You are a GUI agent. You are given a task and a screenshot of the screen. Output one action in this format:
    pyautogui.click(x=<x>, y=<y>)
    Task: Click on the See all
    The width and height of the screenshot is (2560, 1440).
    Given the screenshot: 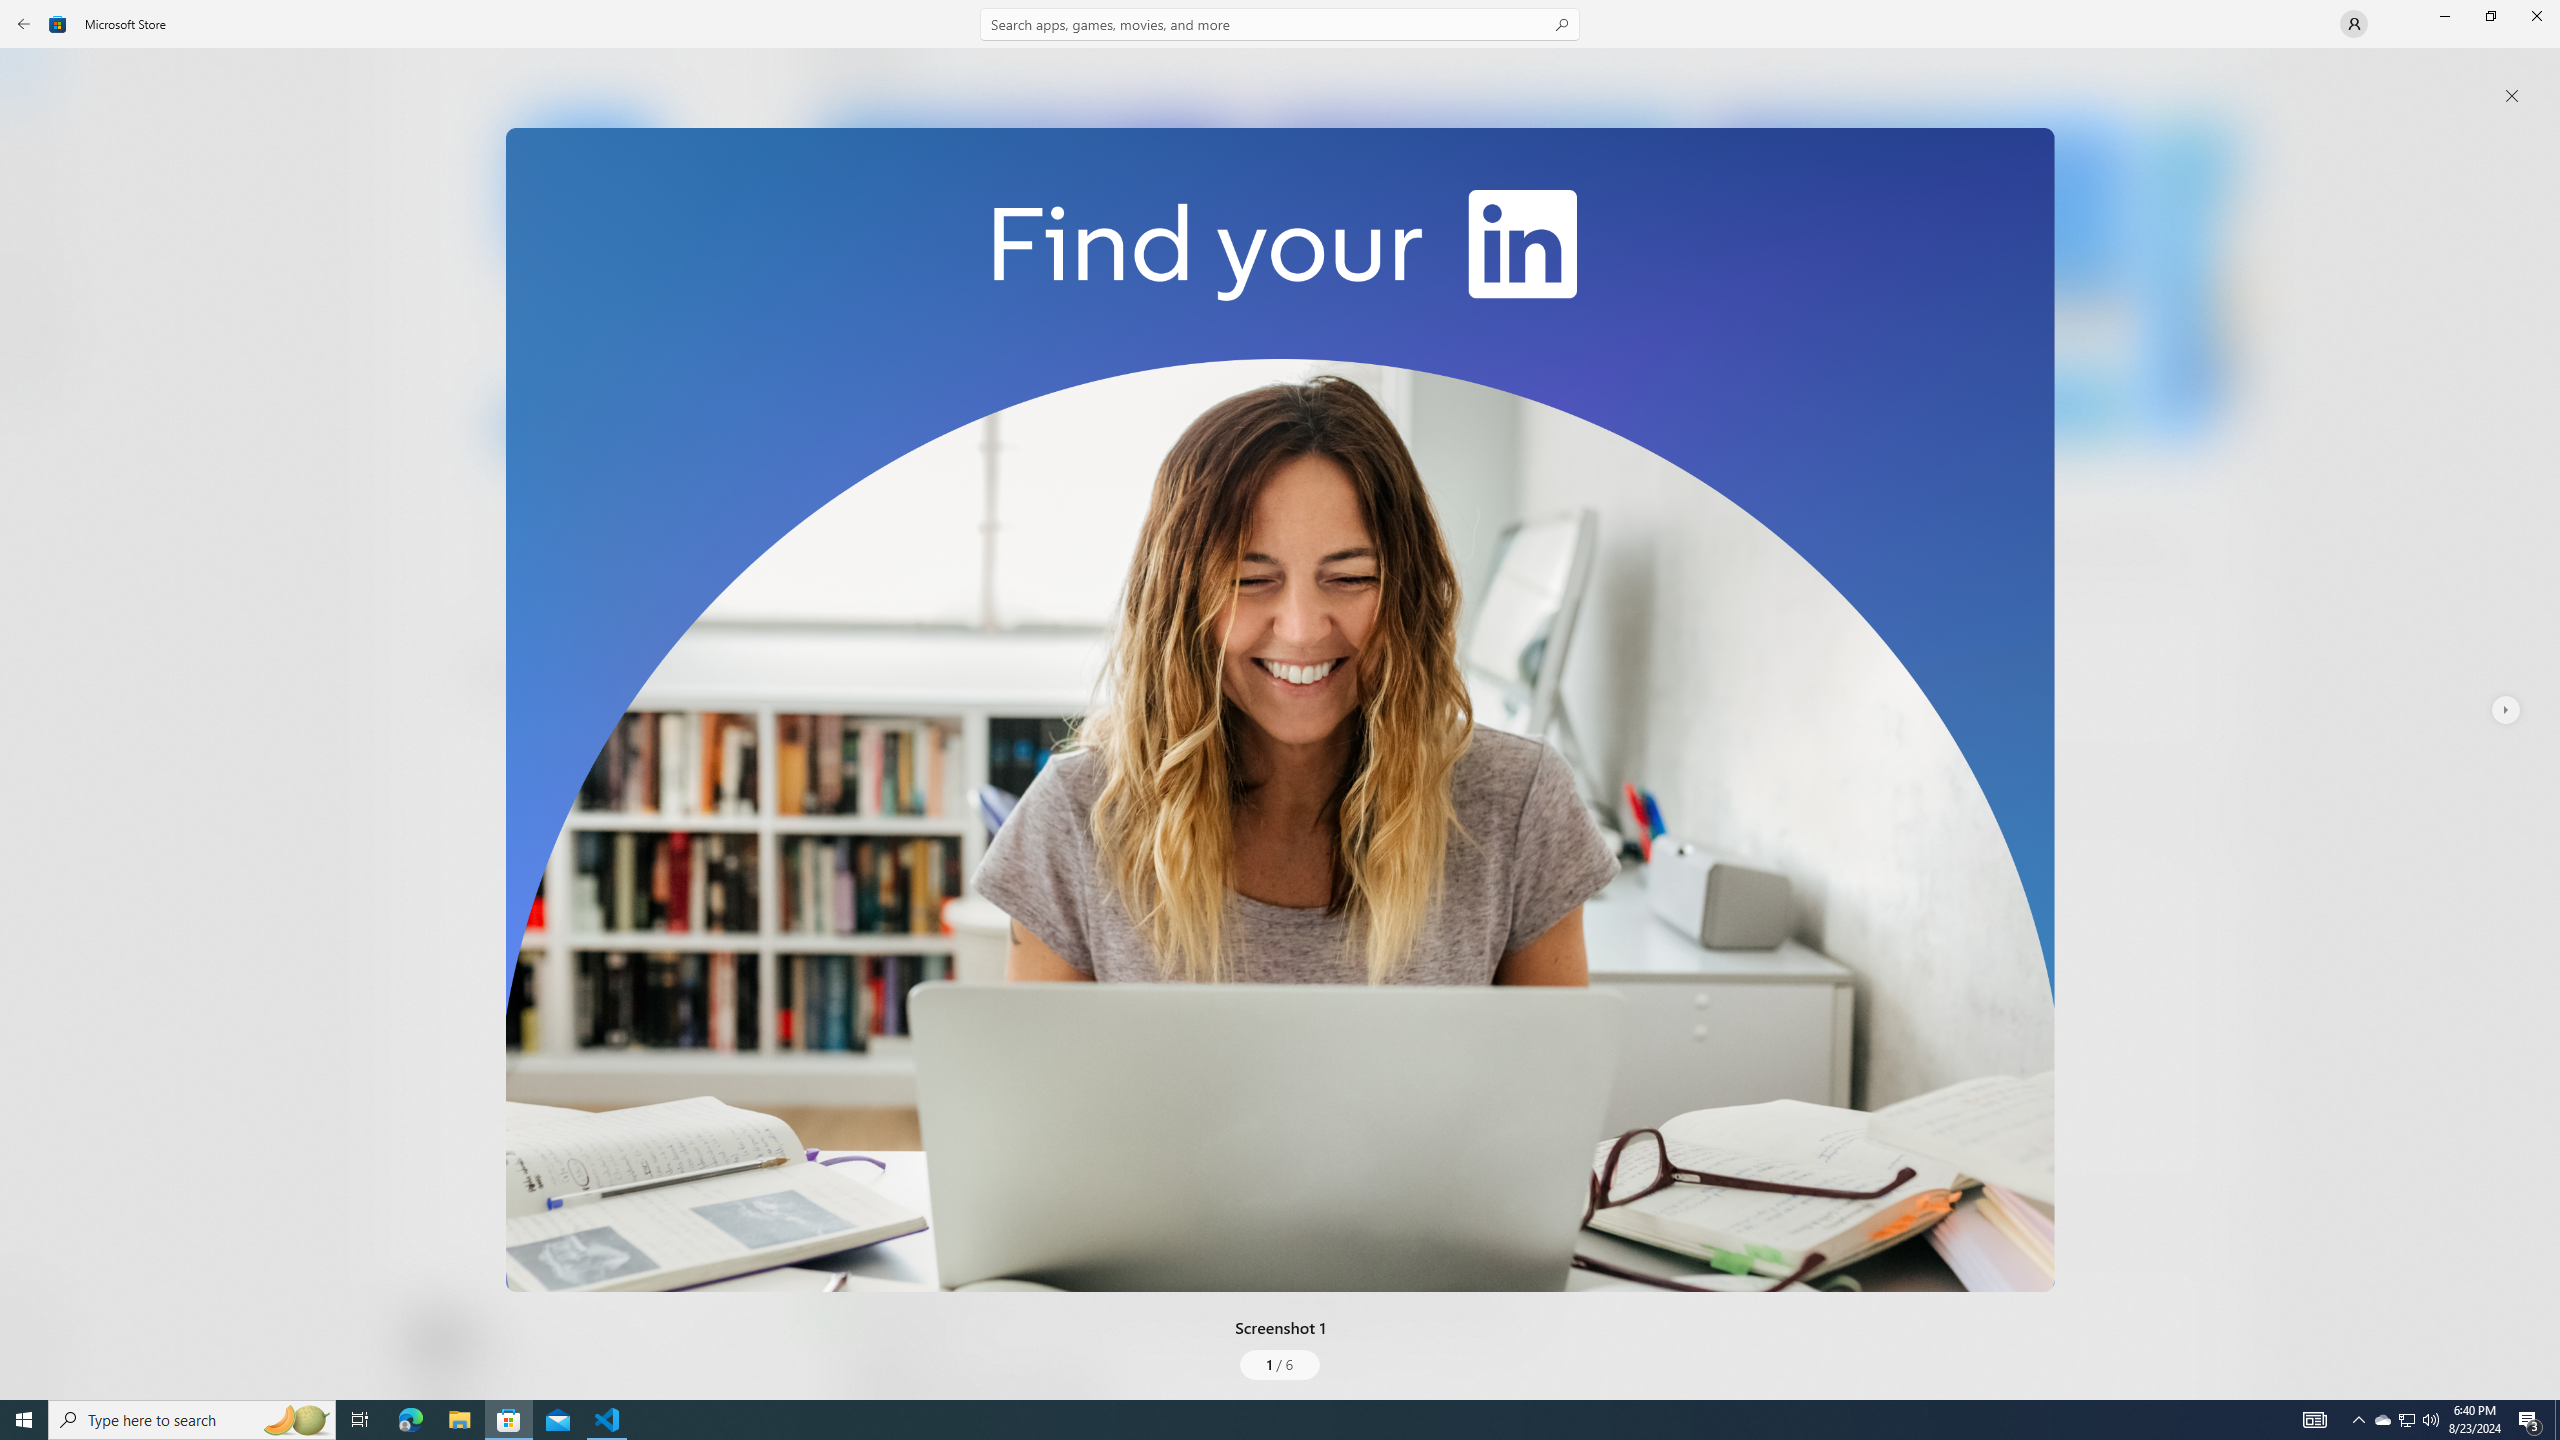 What is the action you would take?
    pyautogui.click(x=2205, y=73)
    